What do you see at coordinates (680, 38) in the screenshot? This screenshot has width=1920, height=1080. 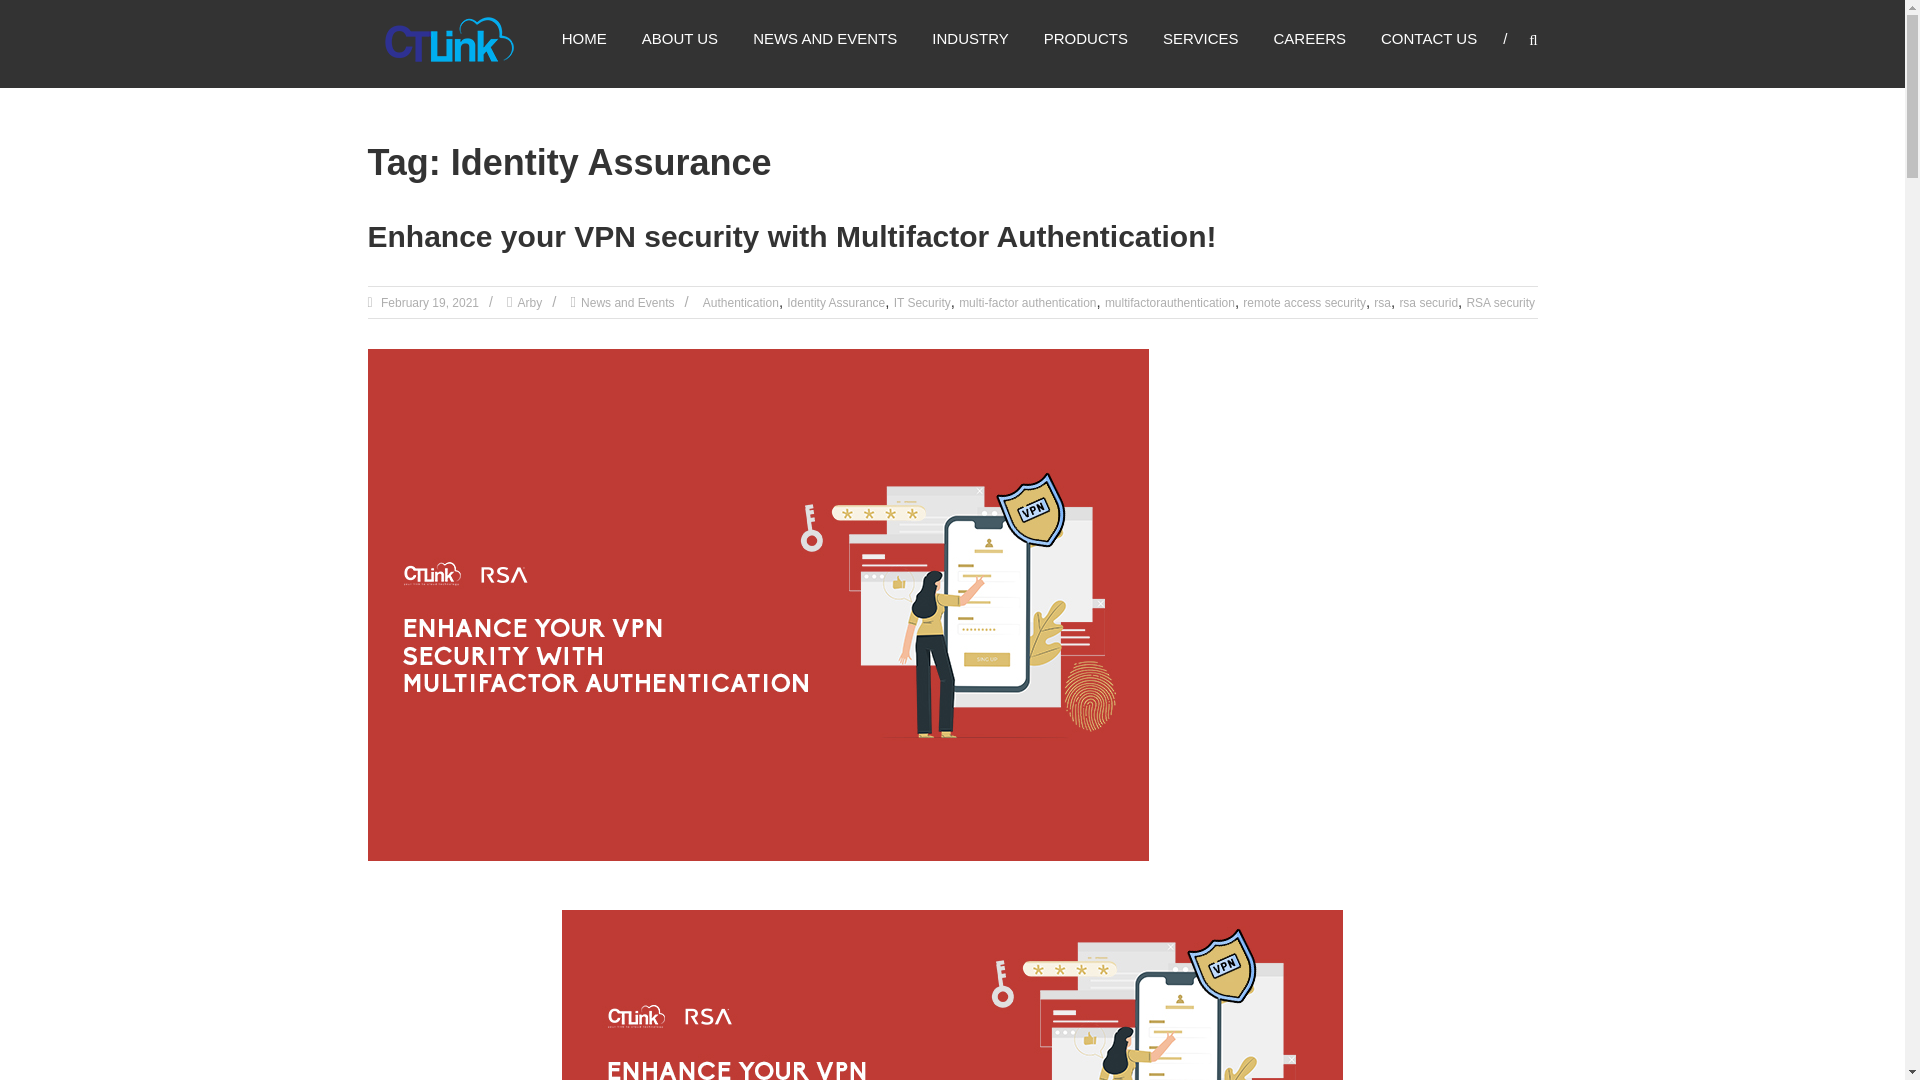 I see `ABOUT US` at bounding box center [680, 38].